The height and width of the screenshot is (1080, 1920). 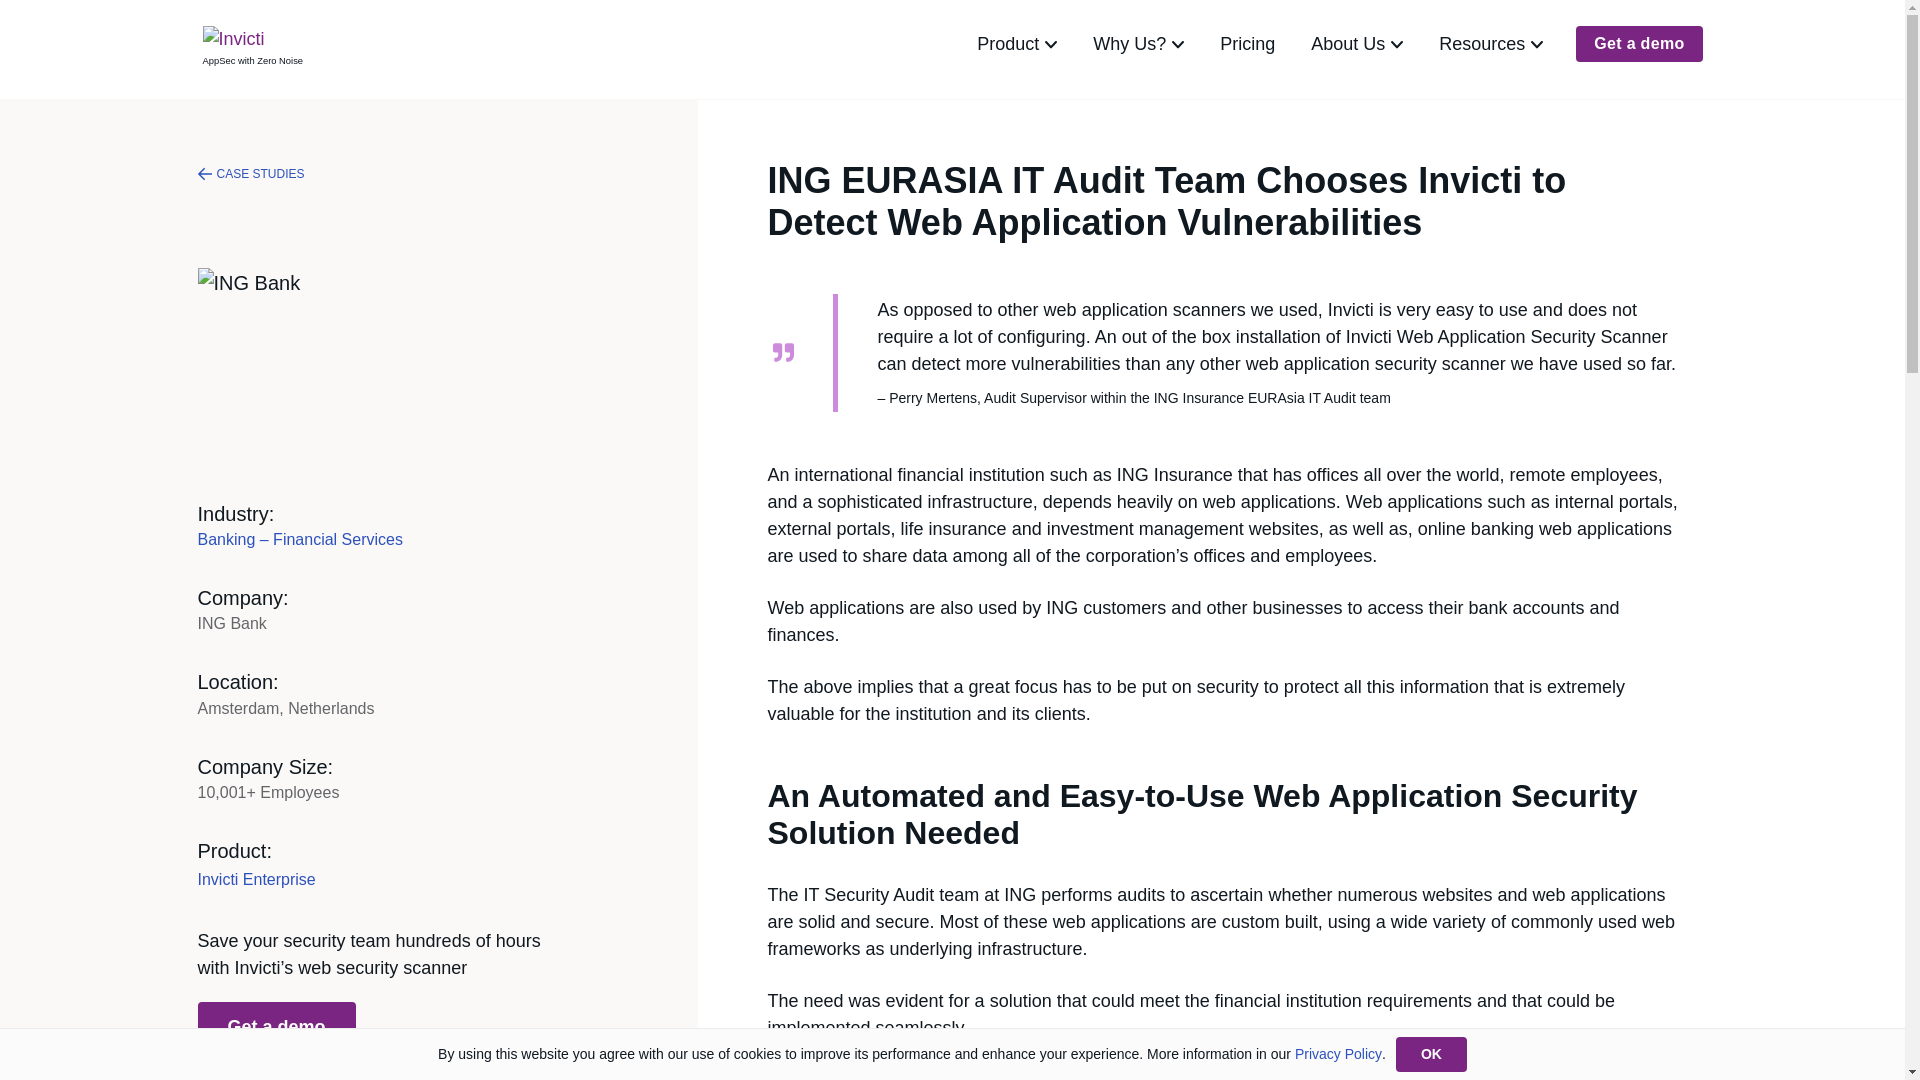 I want to click on AppSec with Zero Noise, so click(x=251, y=44).